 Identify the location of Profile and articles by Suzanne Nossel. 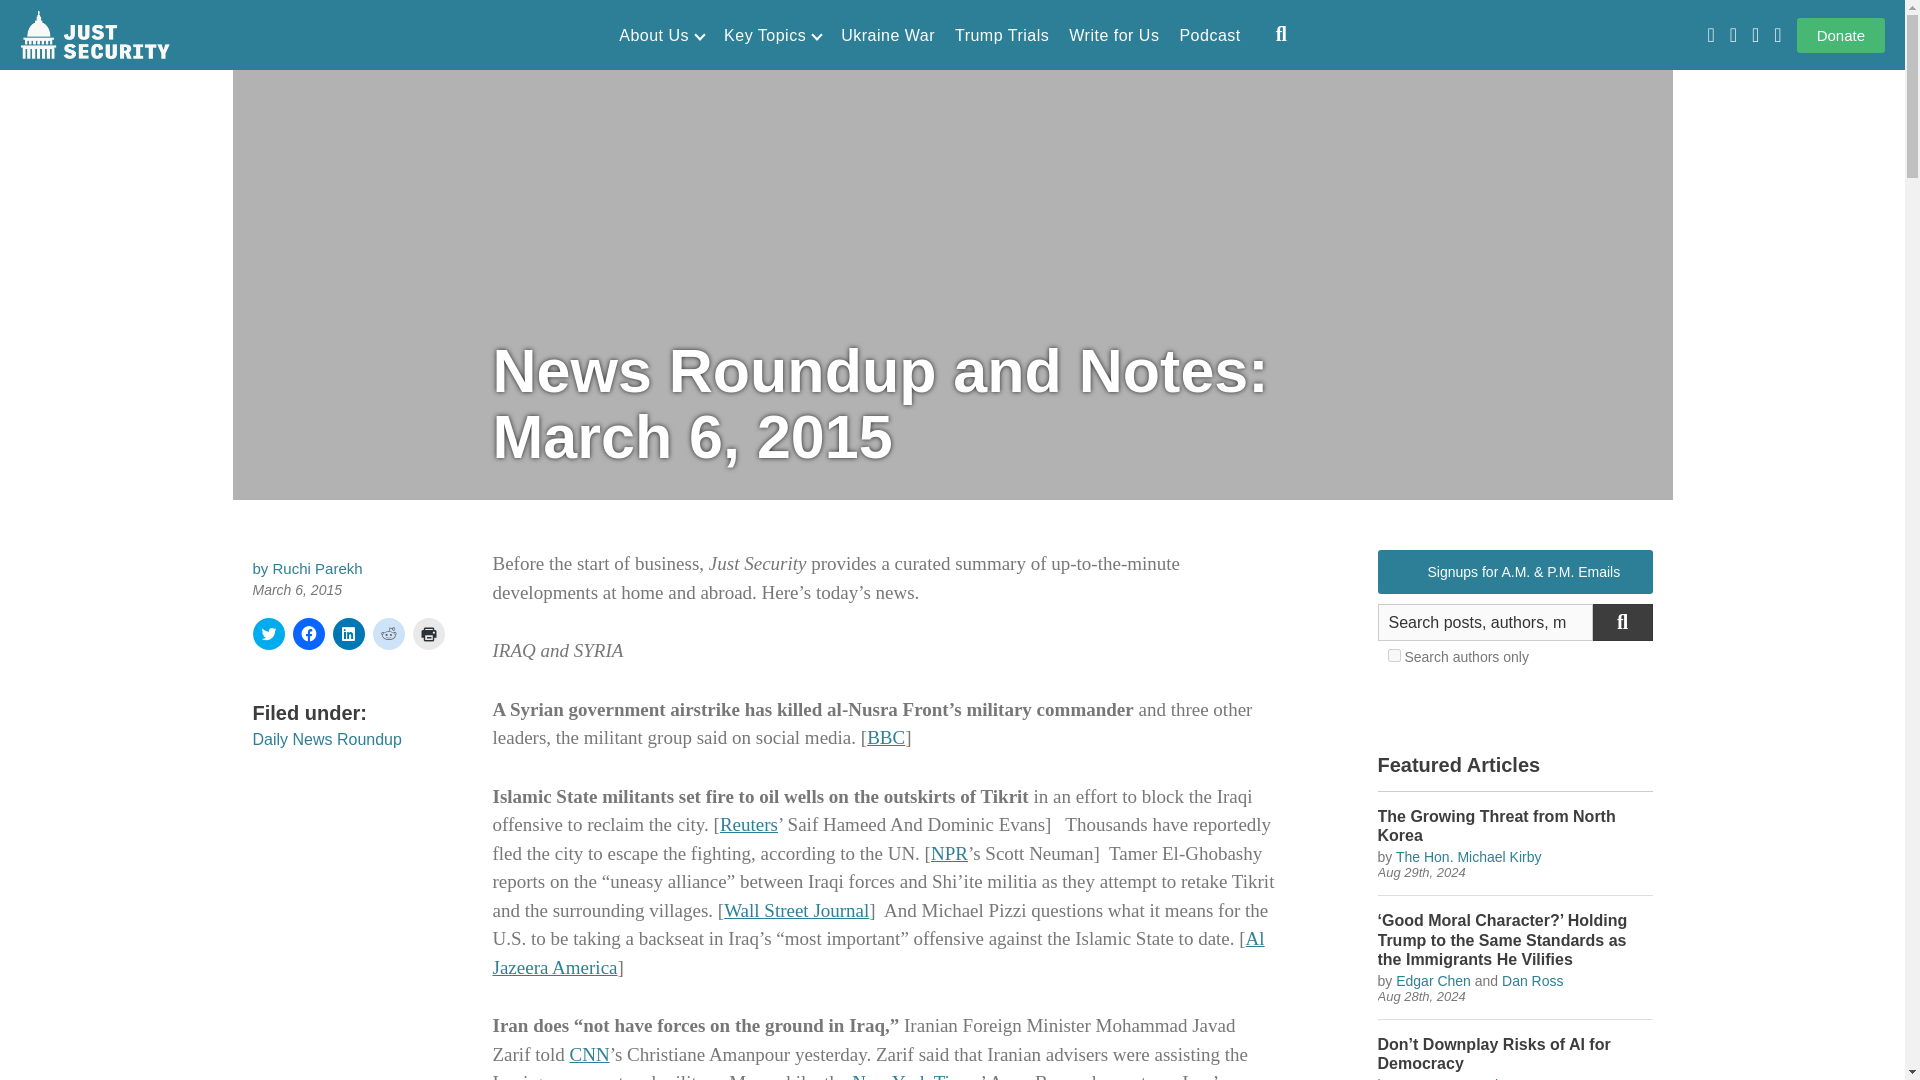
(1446, 1078).